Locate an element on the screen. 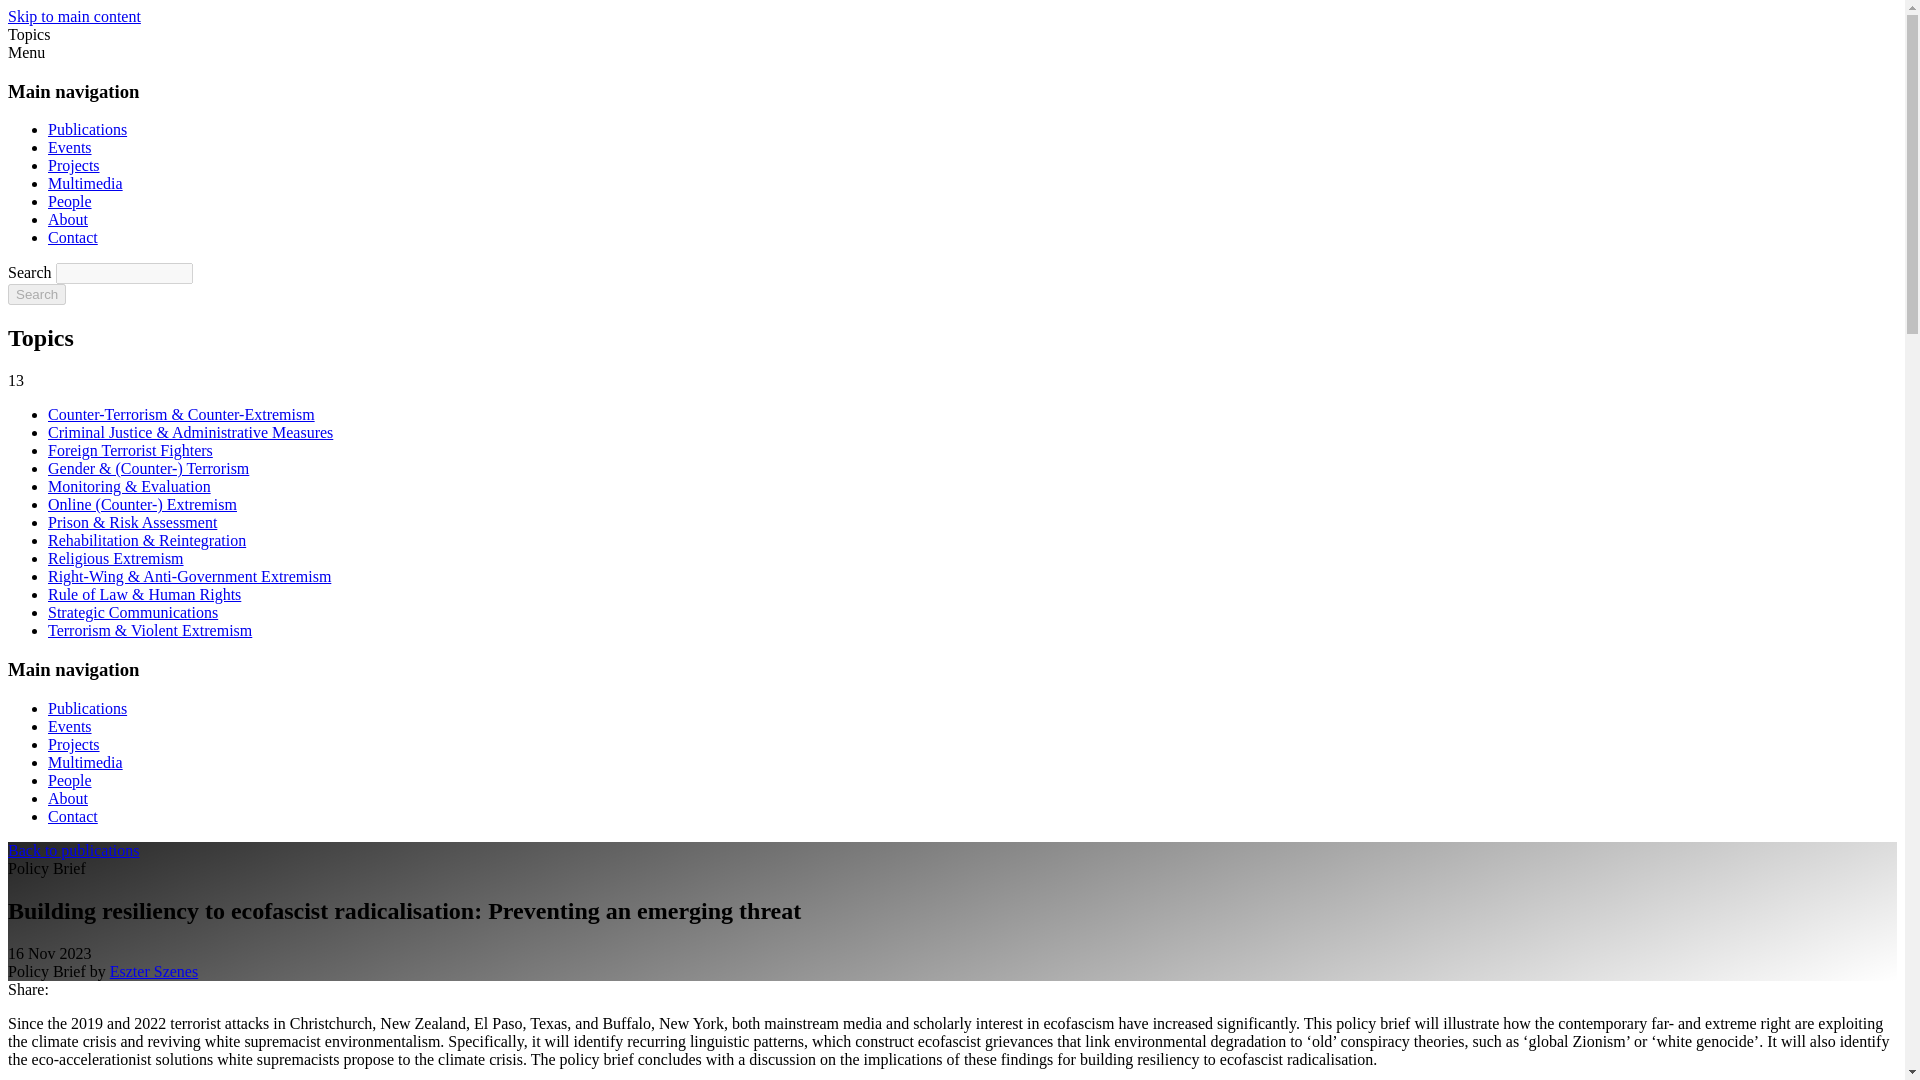 Image resolution: width=1920 pixels, height=1080 pixels. Search is located at coordinates (36, 294).